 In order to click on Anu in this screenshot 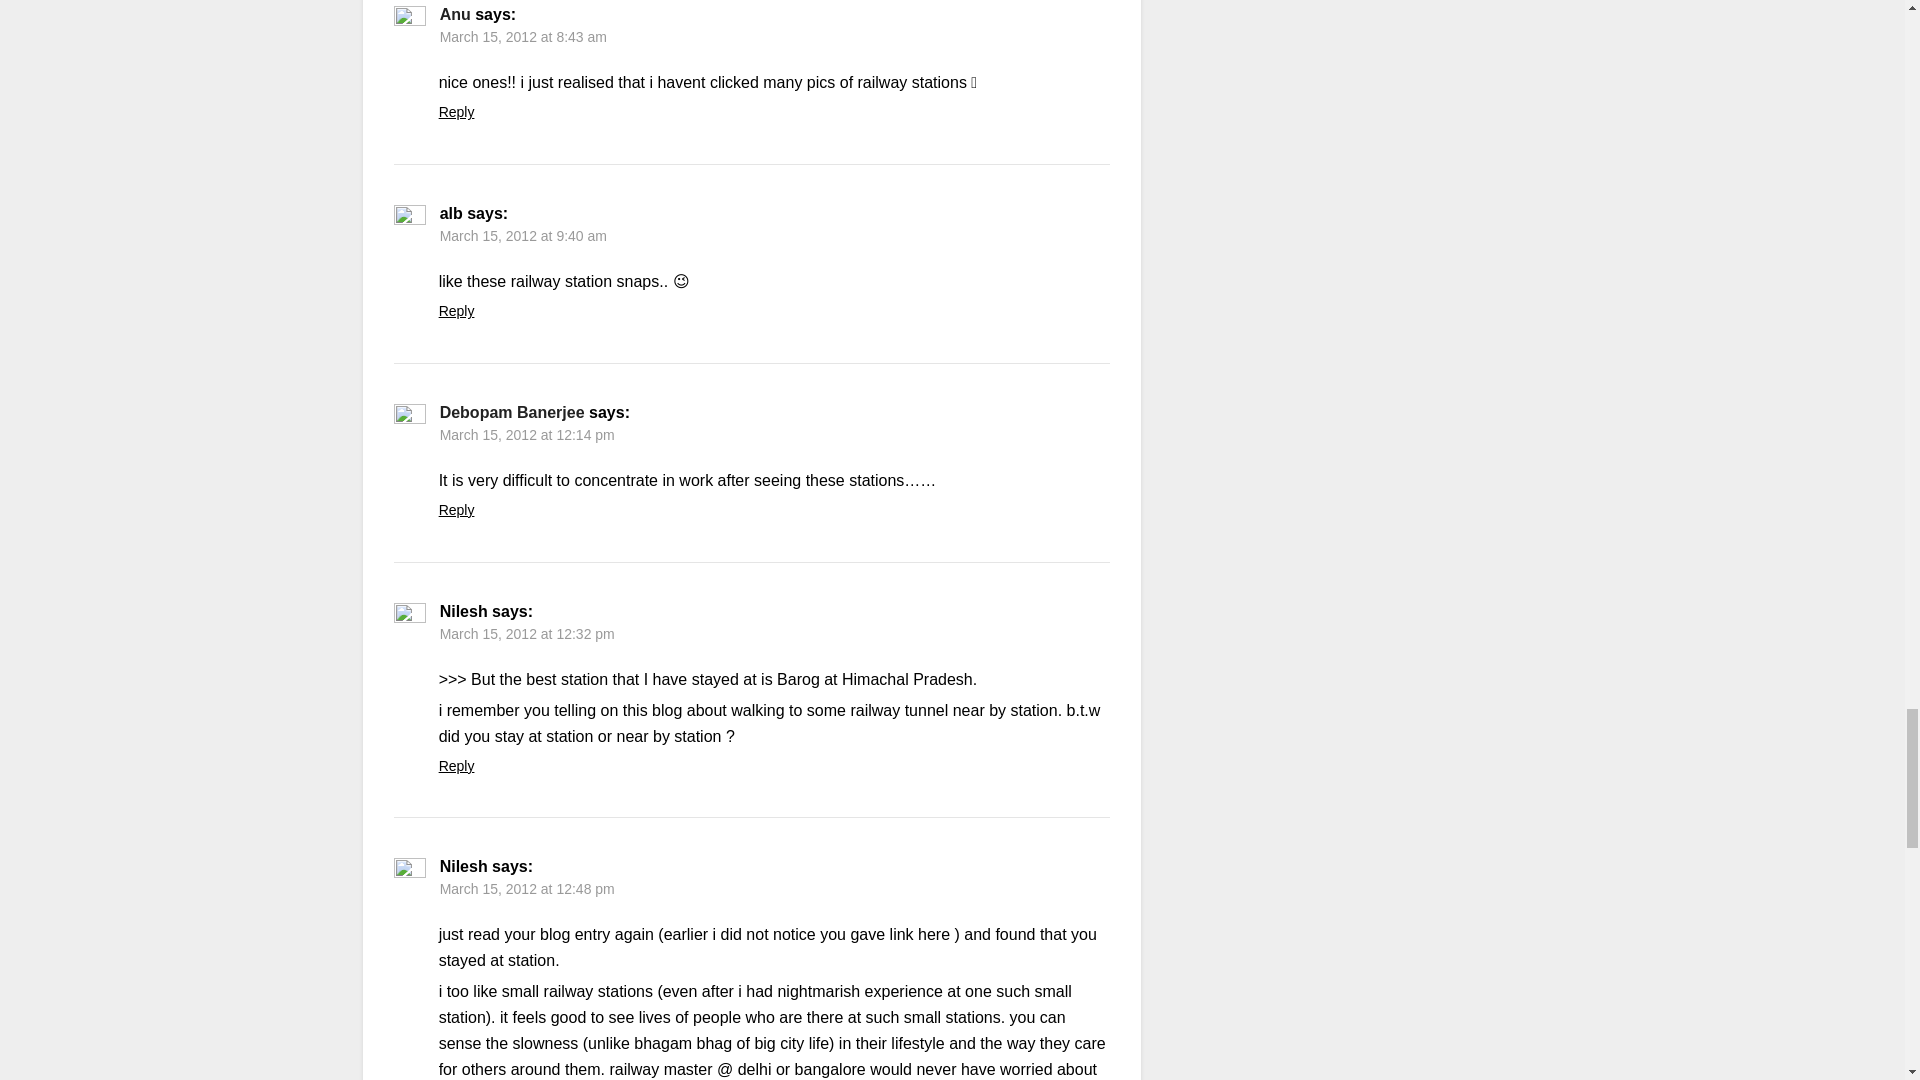, I will do `click(454, 14)`.